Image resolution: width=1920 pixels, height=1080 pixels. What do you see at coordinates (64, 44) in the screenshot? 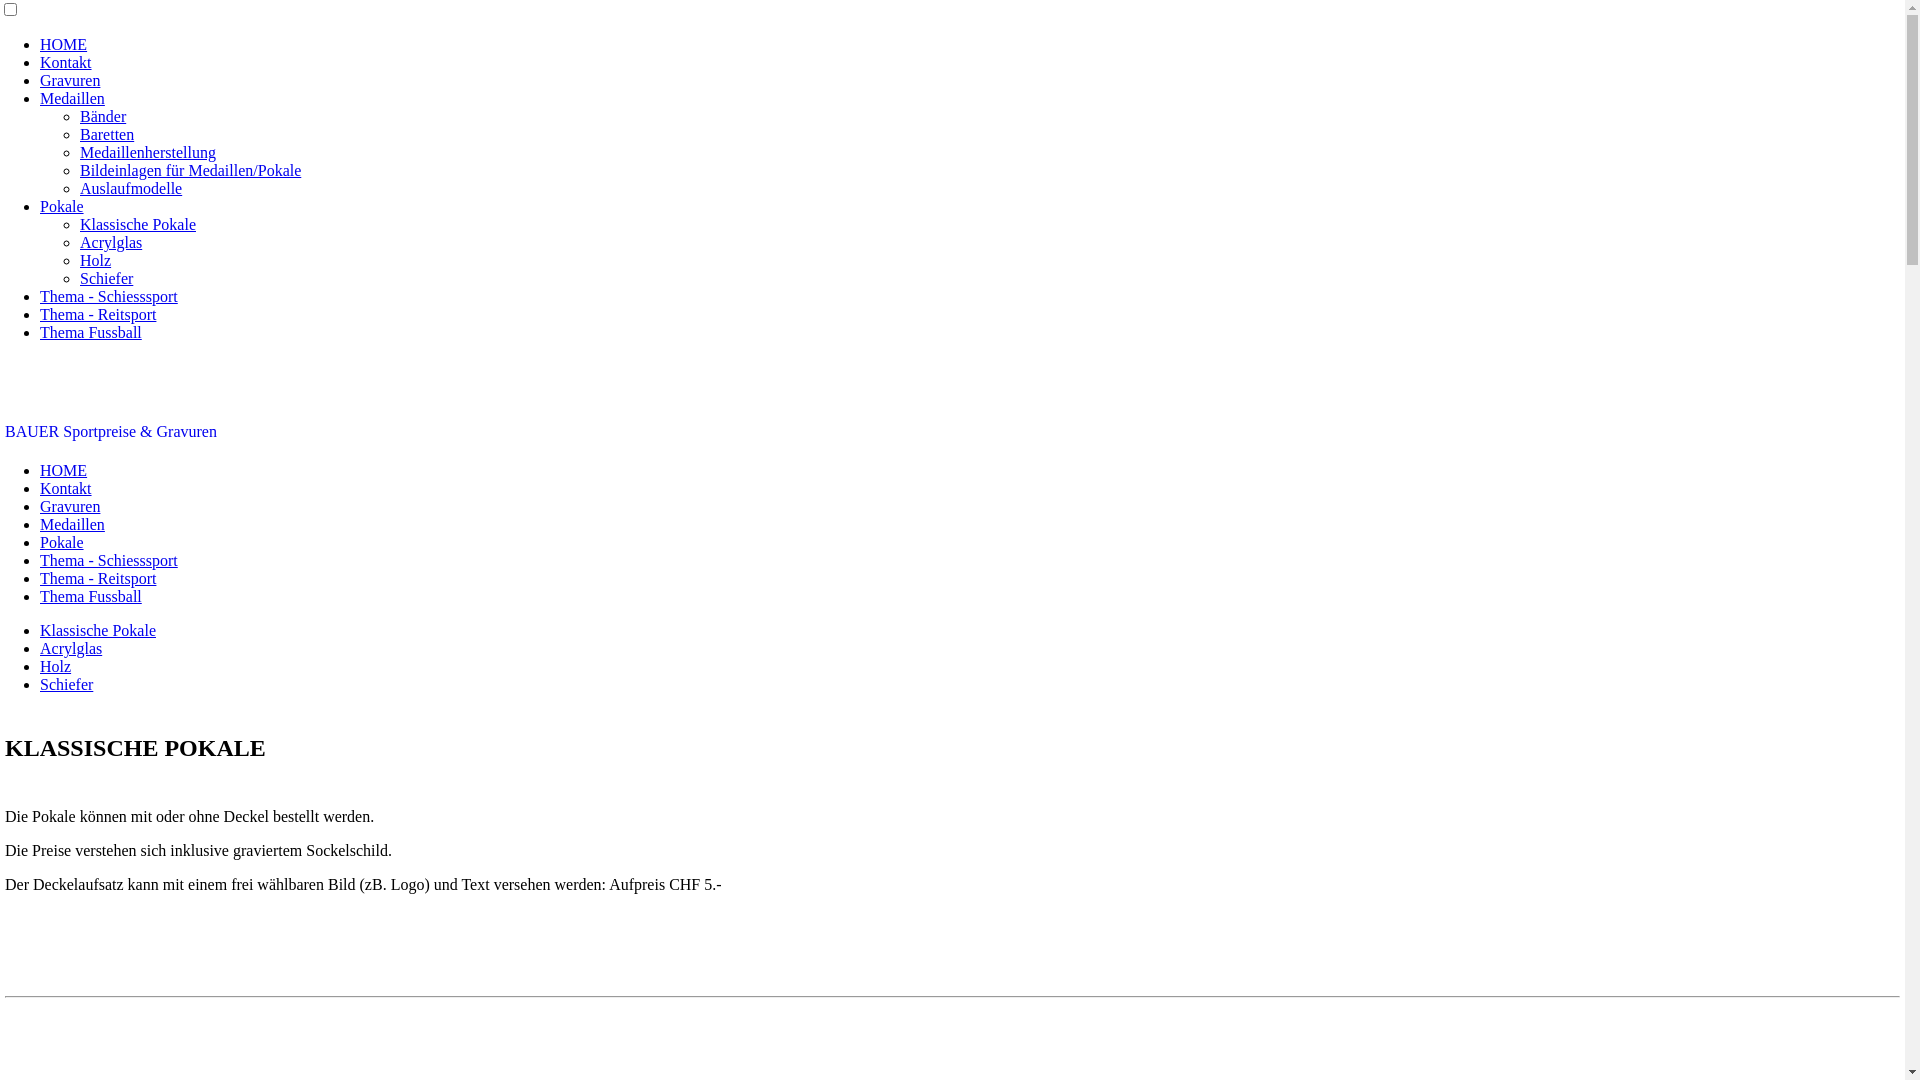
I see `HOME` at bounding box center [64, 44].